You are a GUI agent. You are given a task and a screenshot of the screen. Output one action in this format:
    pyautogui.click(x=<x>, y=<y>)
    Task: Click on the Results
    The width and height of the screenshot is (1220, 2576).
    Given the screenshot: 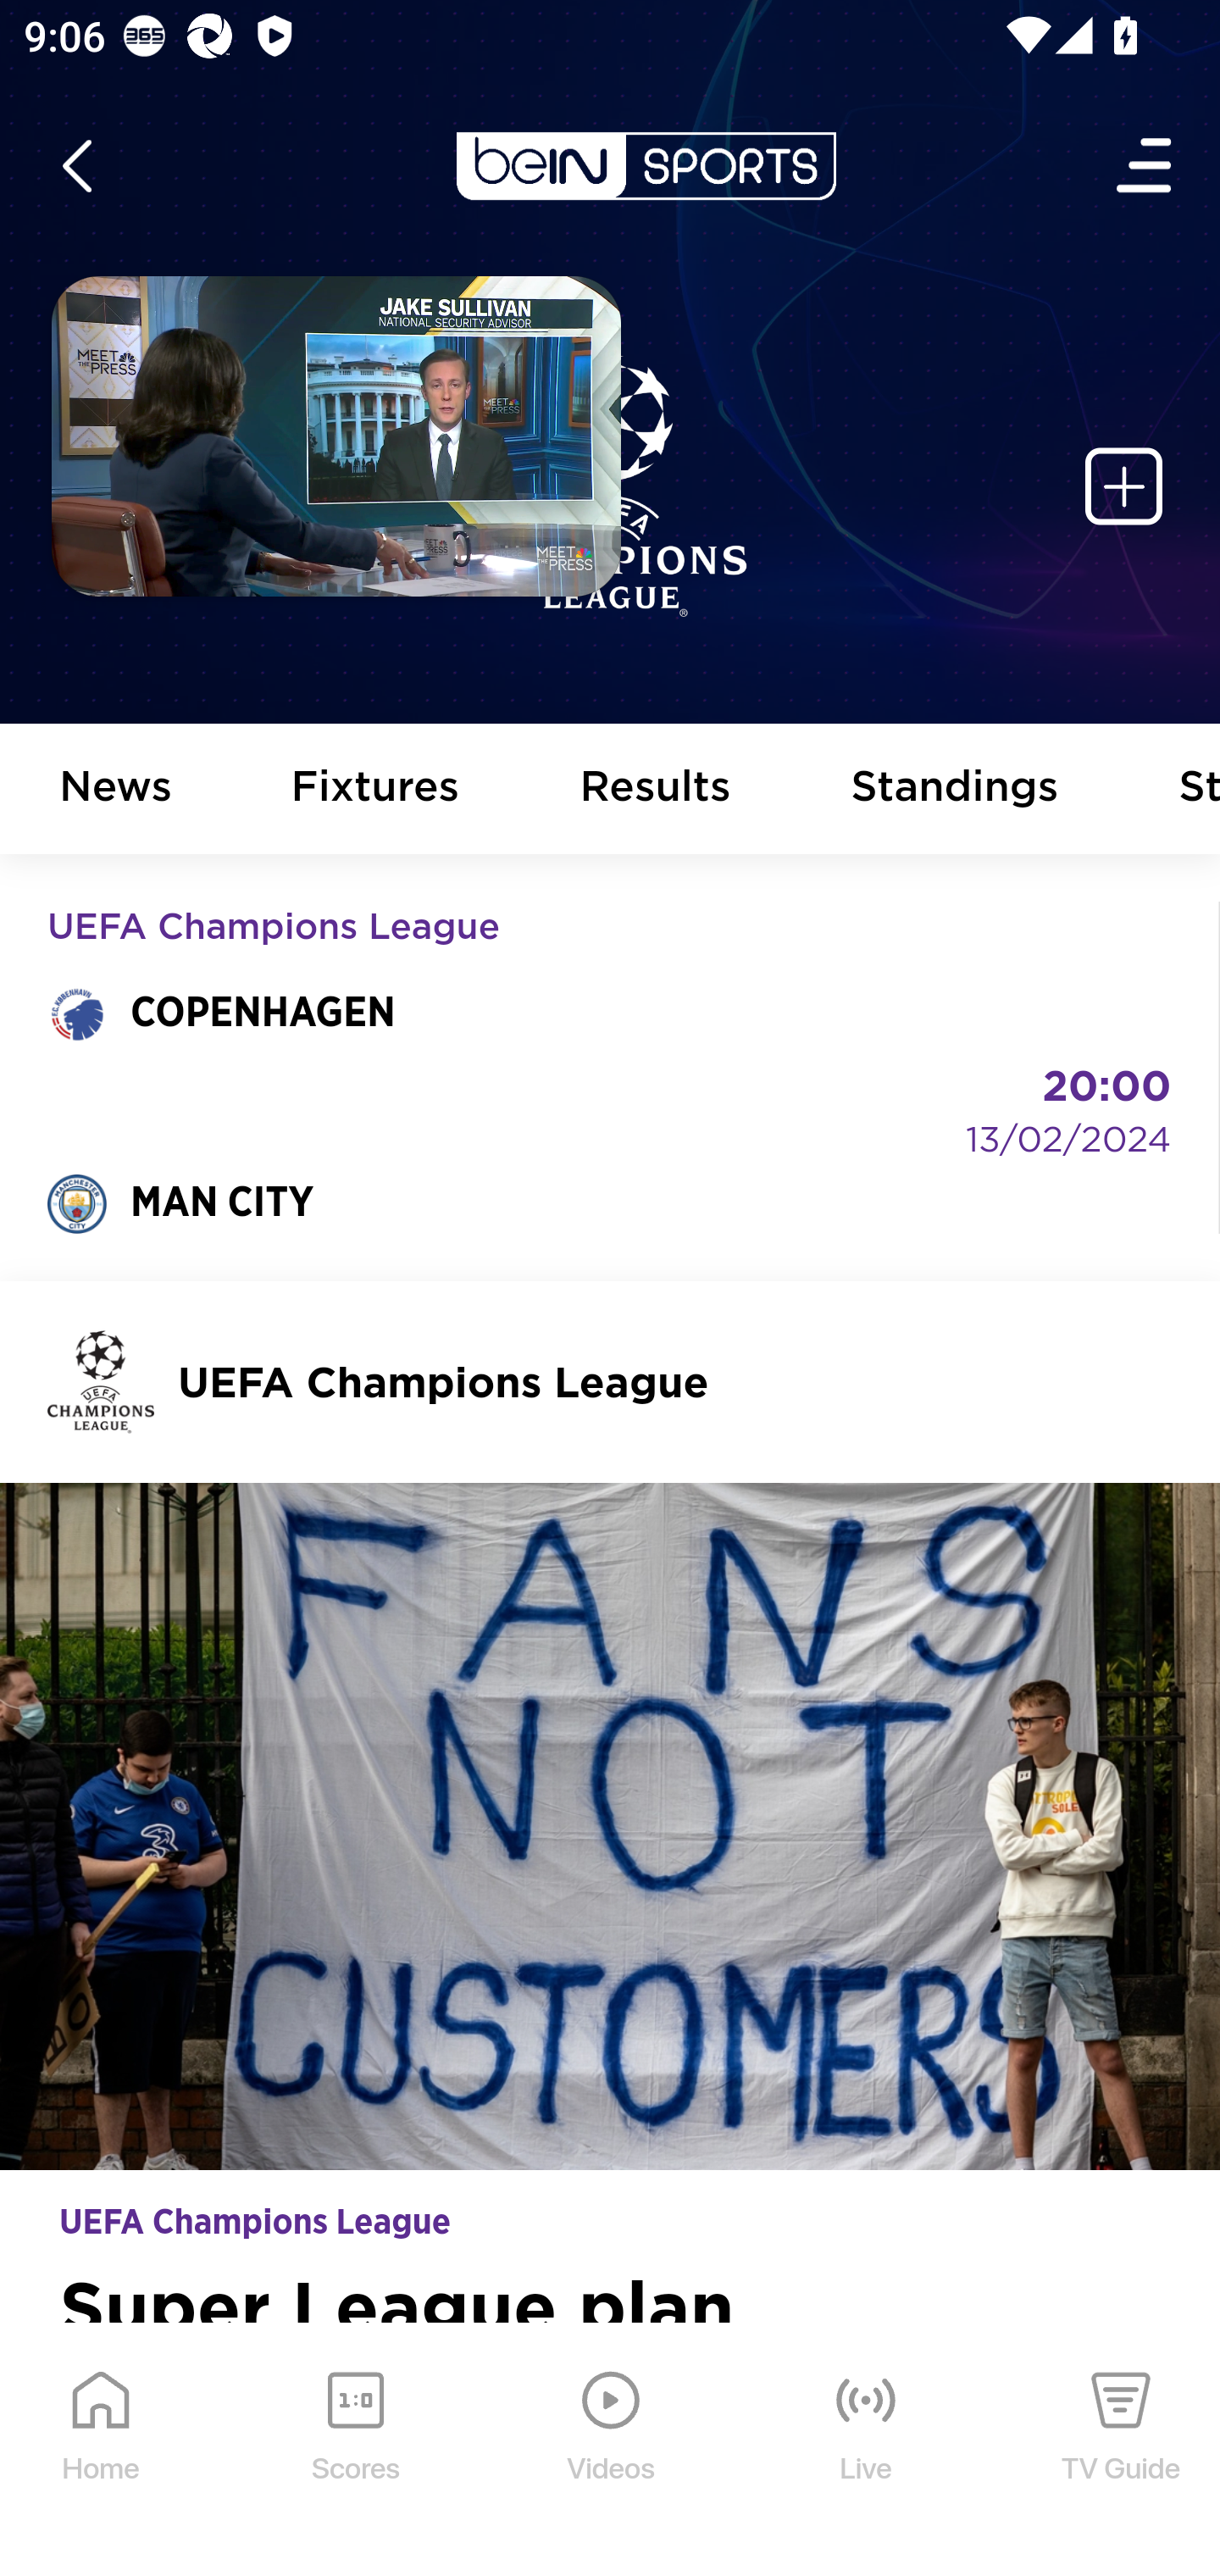 What is the action you would take?
    pyautogui.click(x=656, y=790)
    